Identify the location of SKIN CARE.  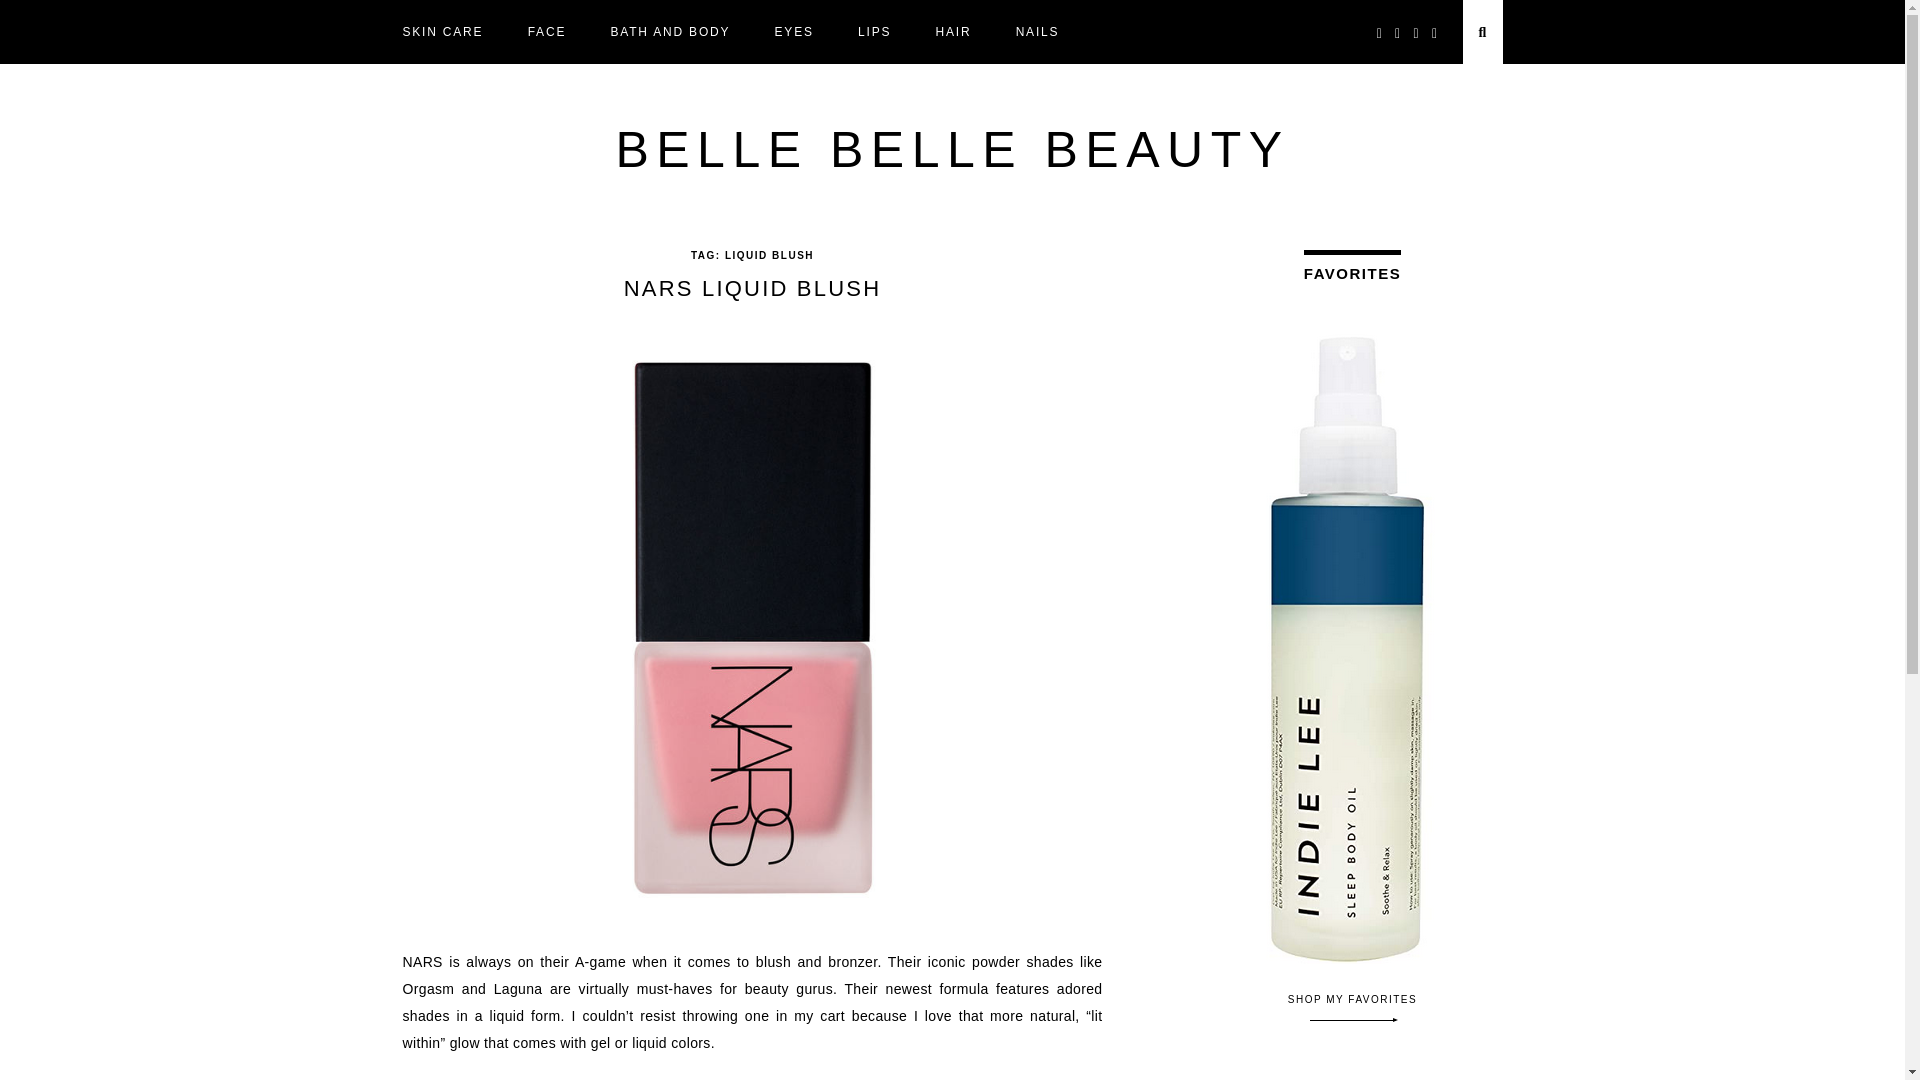
(442, 32).